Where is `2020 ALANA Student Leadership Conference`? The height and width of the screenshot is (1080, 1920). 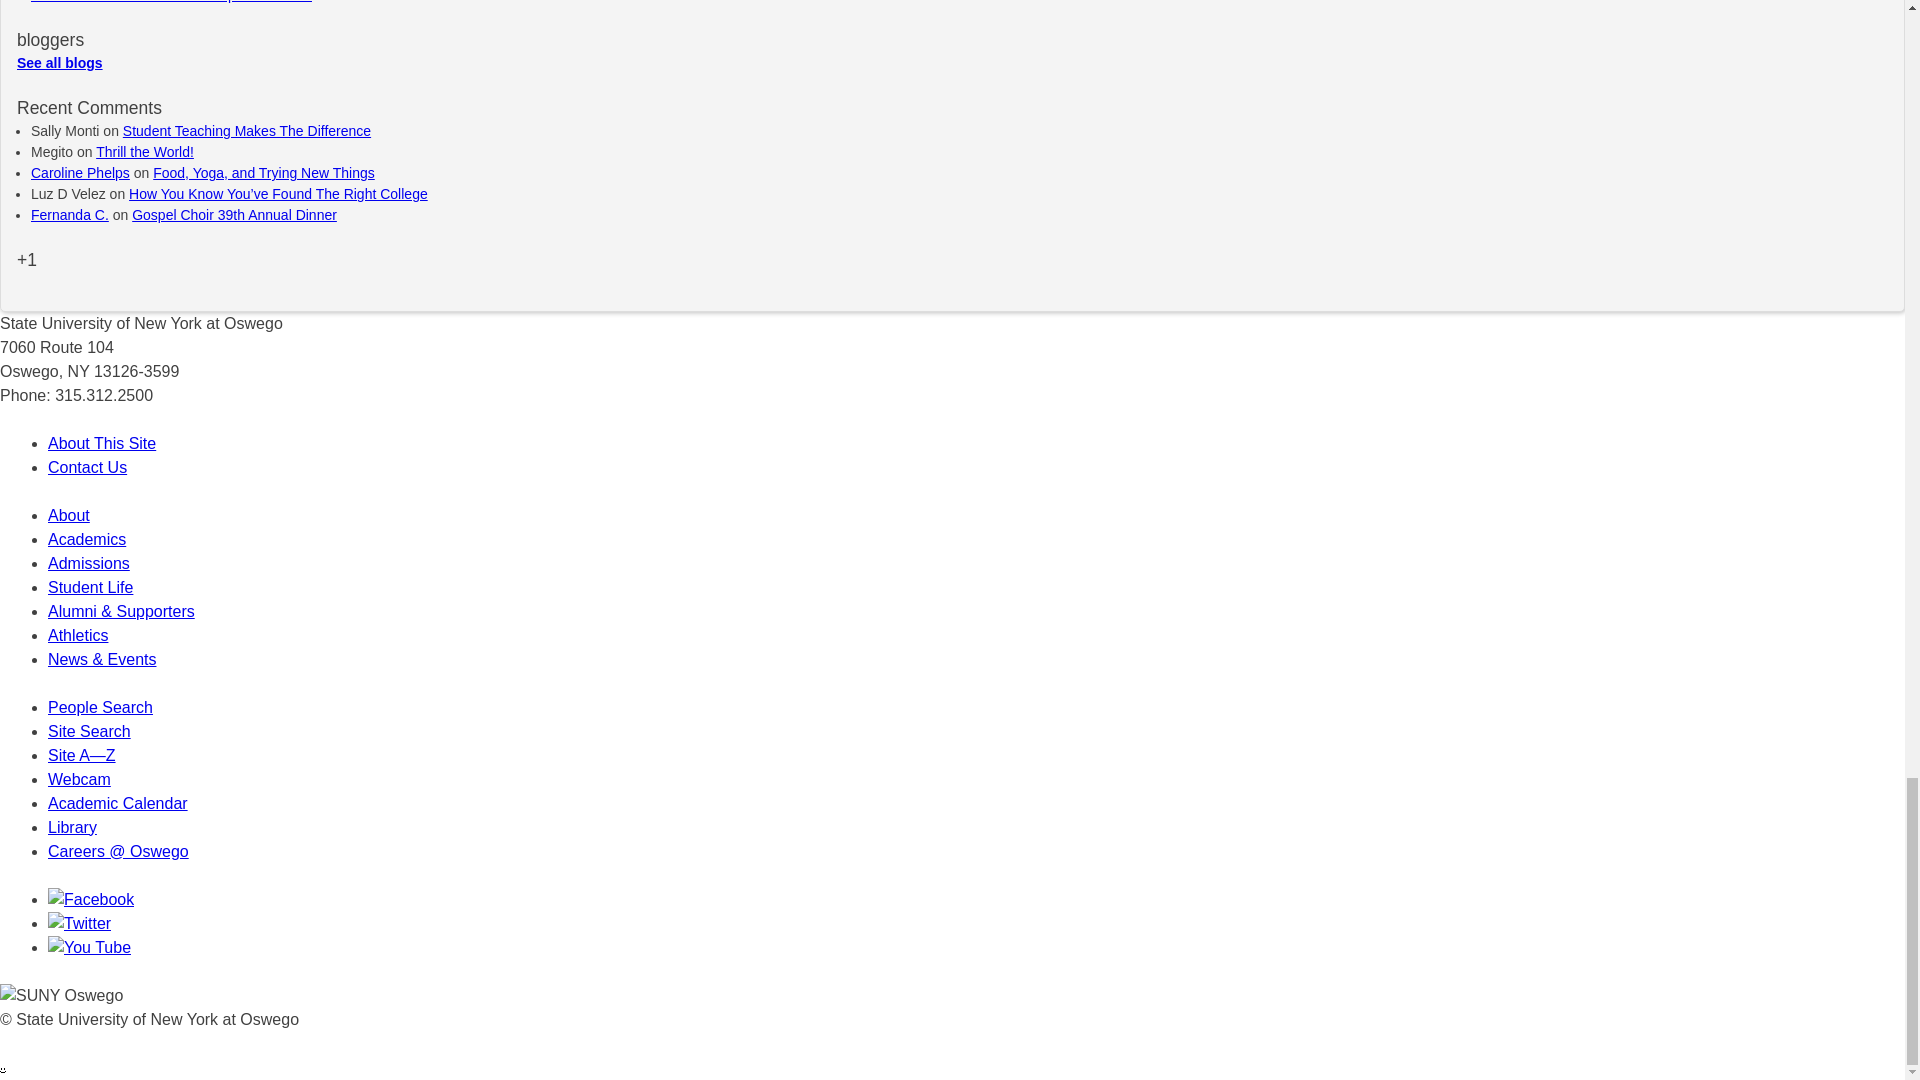
2020 ALANA Student Leadership Conference is located at coordinates (170, 2).